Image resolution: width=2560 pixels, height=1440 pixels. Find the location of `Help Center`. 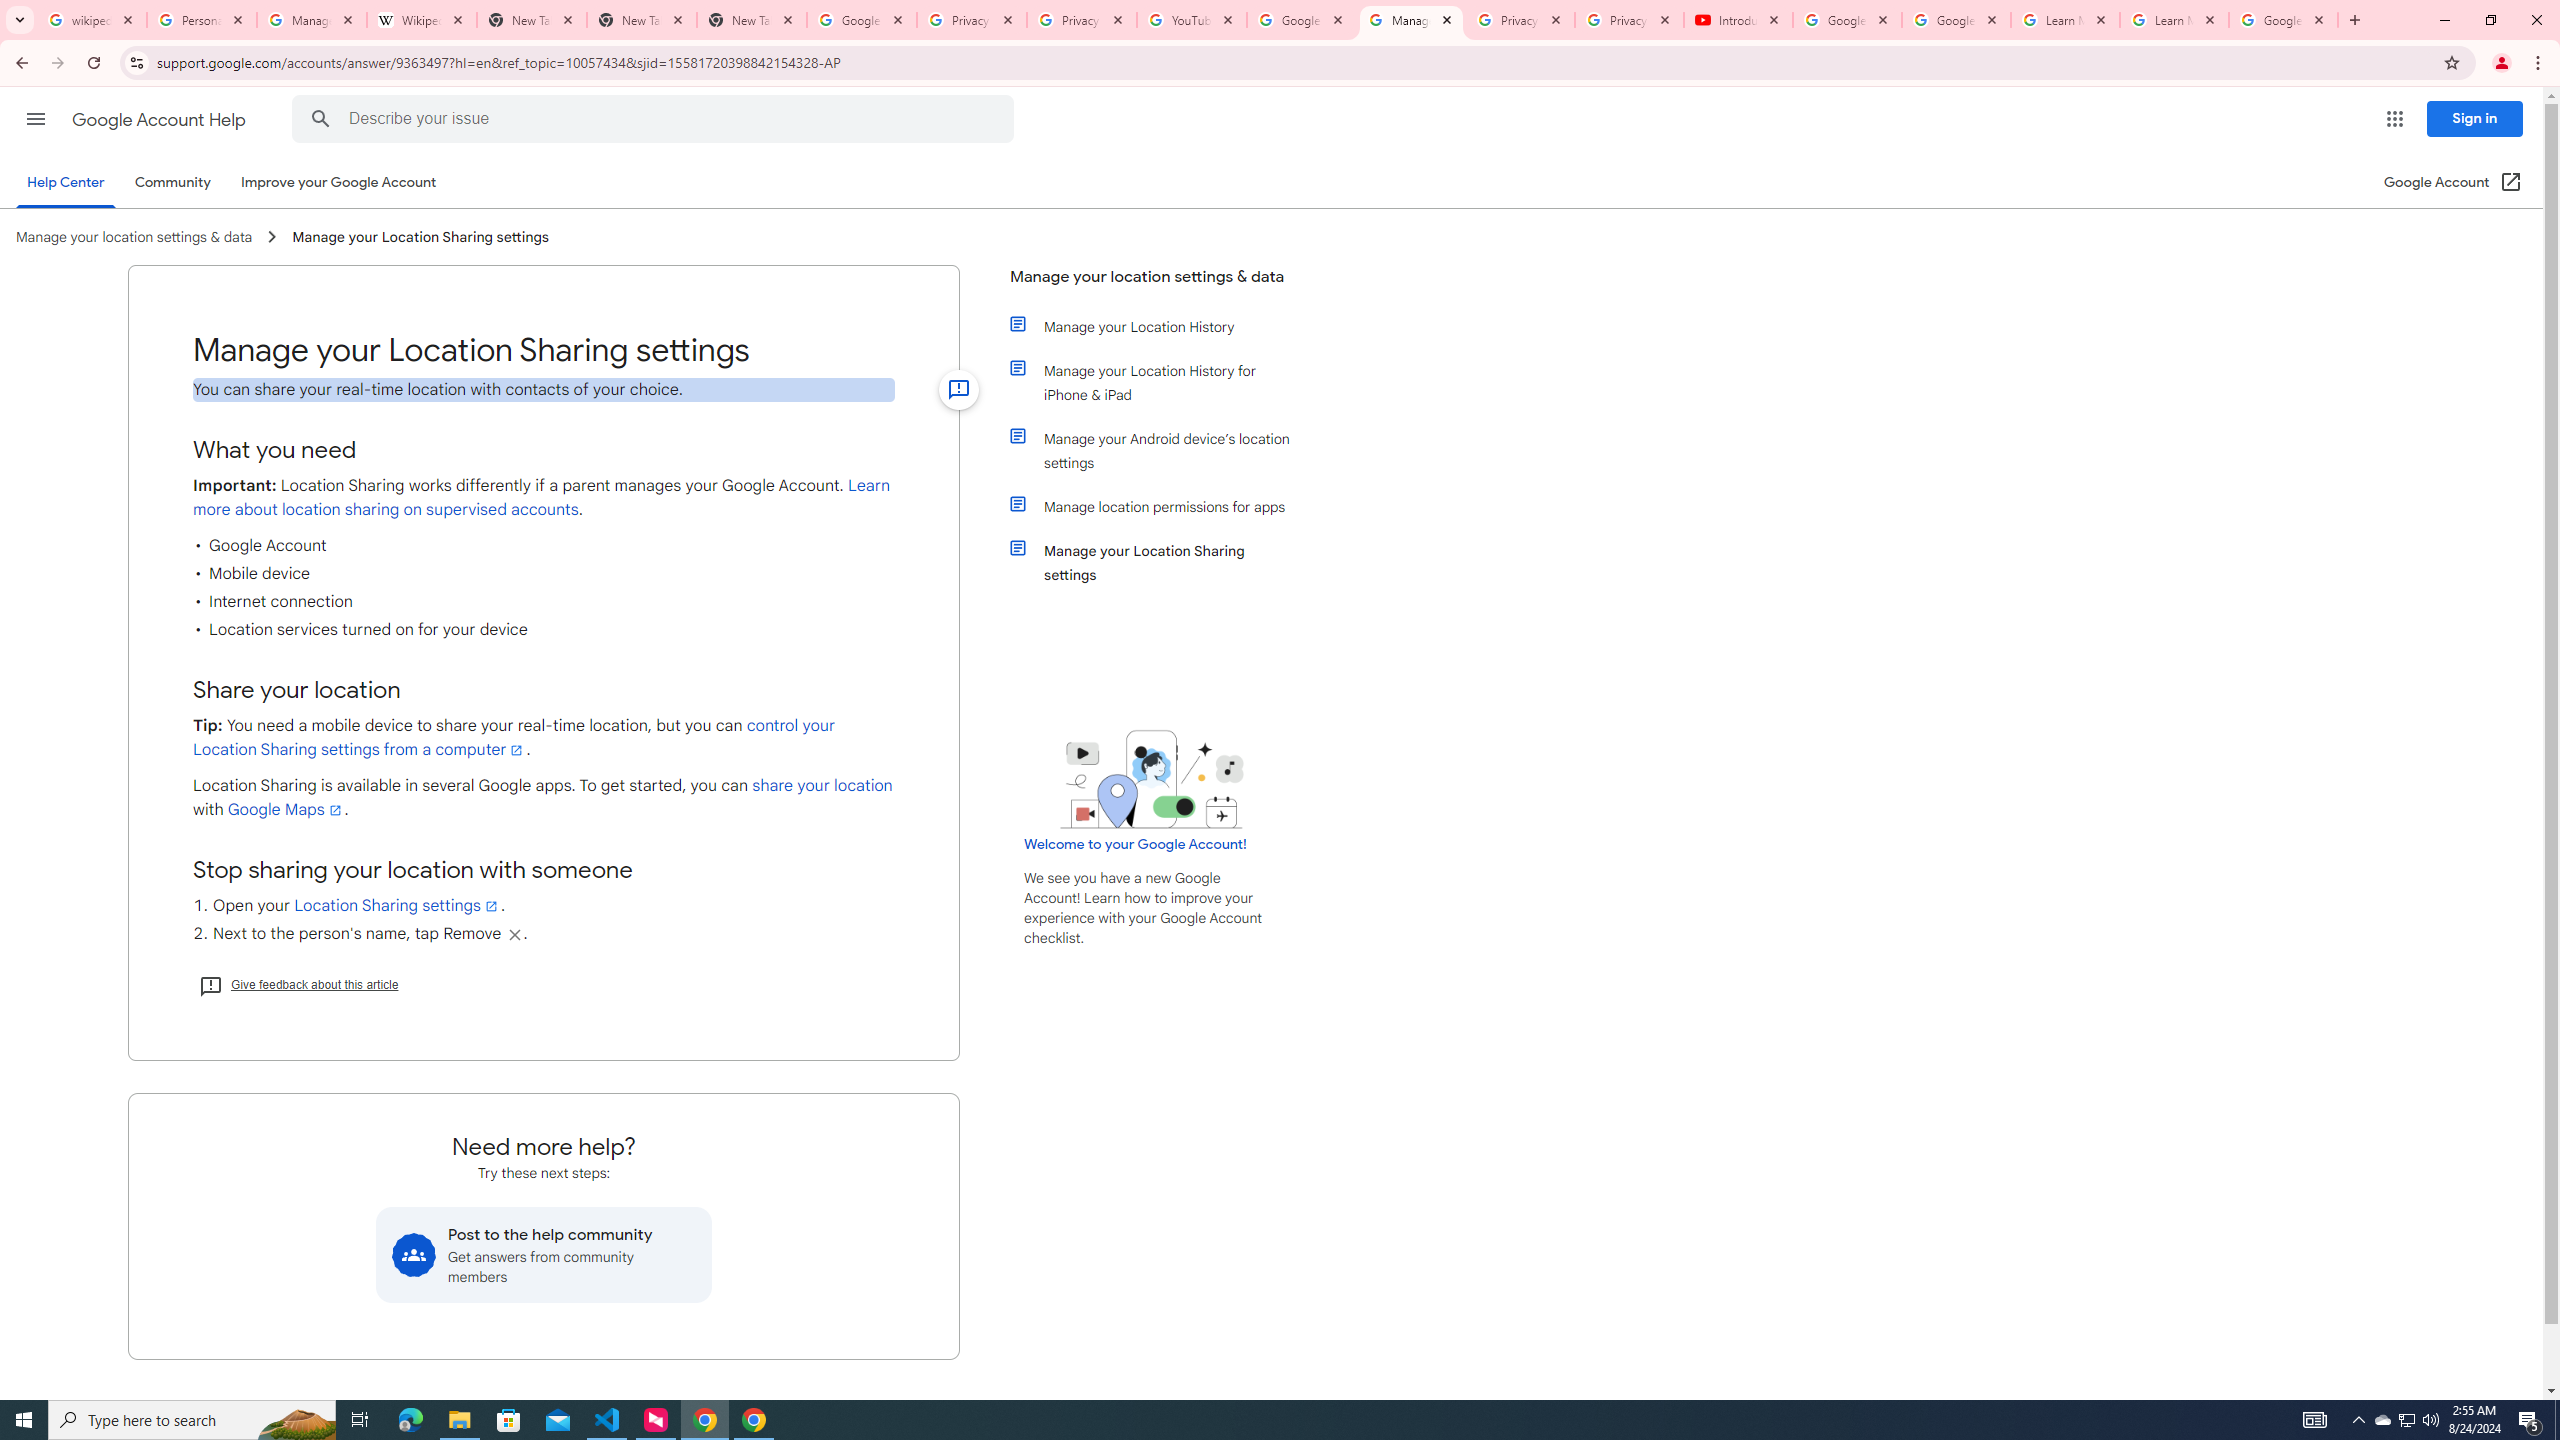

Help Center is located at coordinates (65, 182).